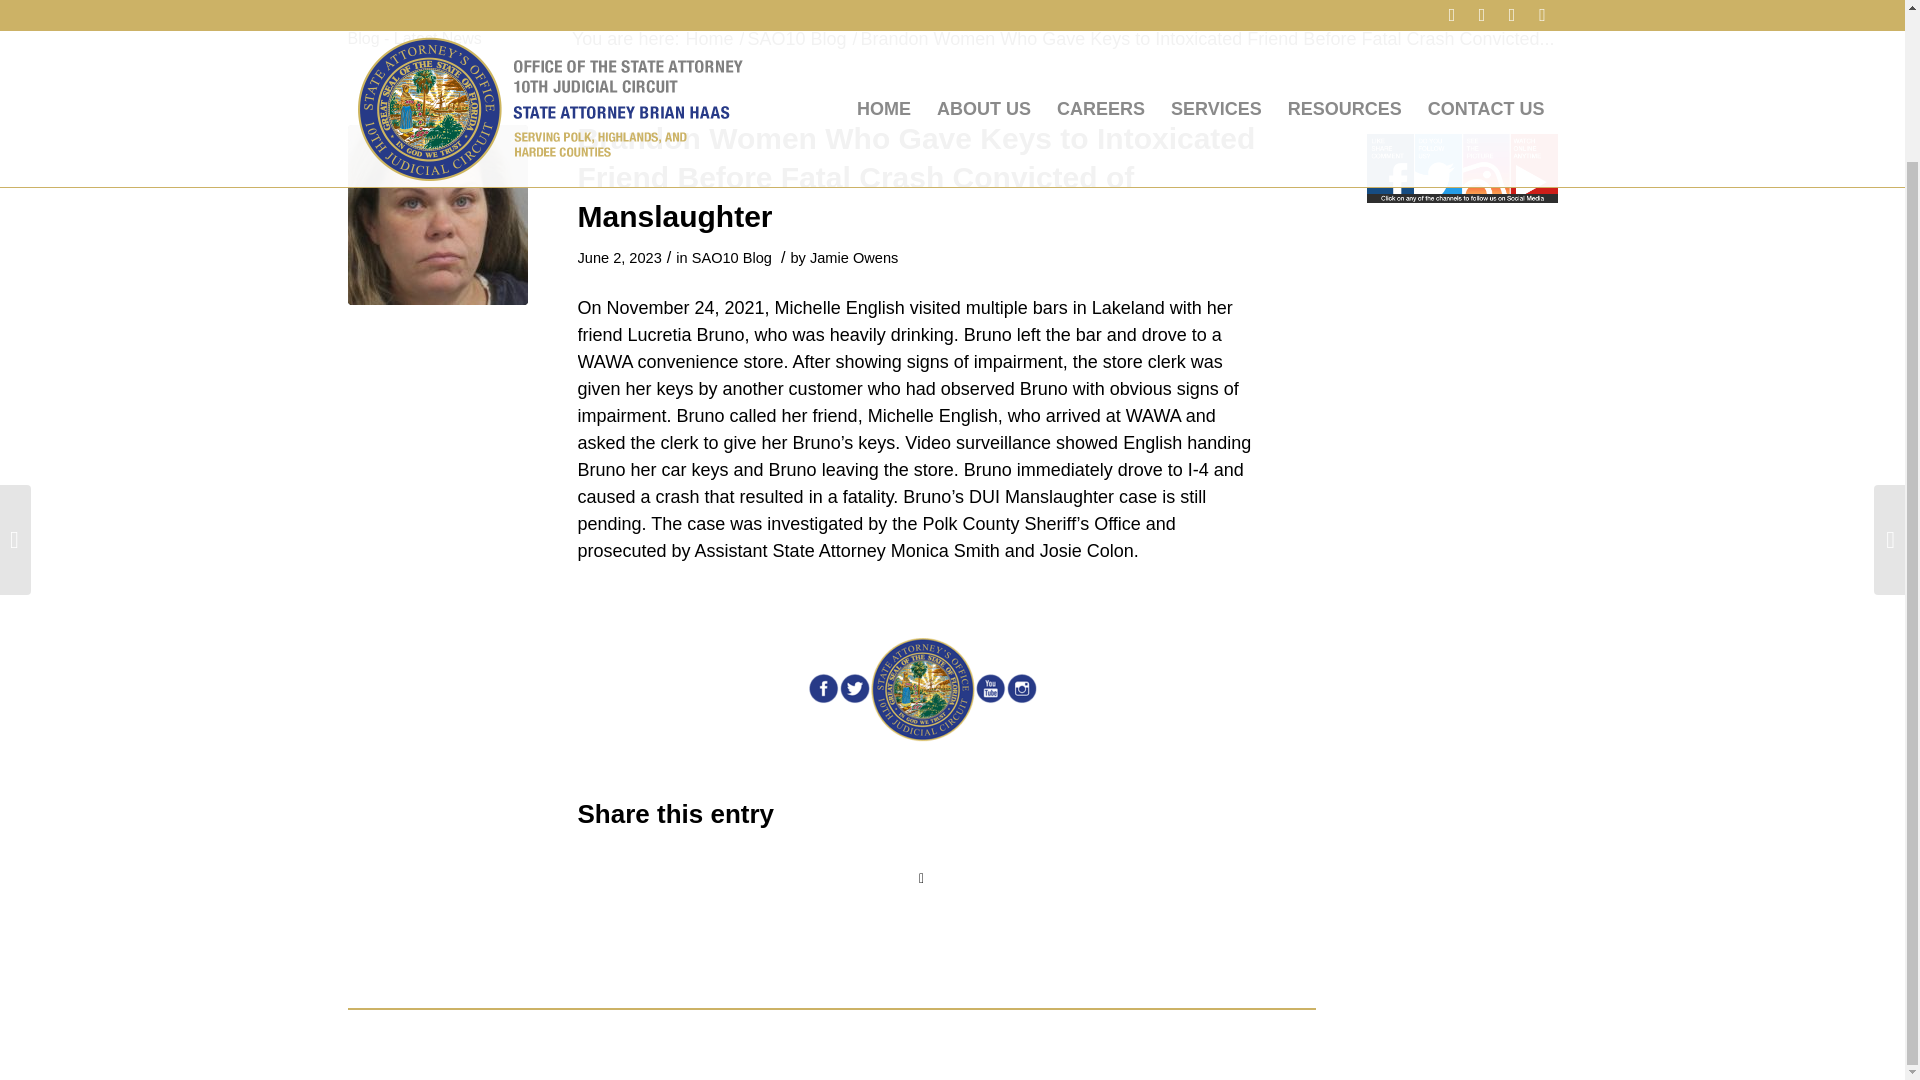 The width and height of the screenshot is (1920, 1080). I want to click on Jamie Owens, so click(854, 257).